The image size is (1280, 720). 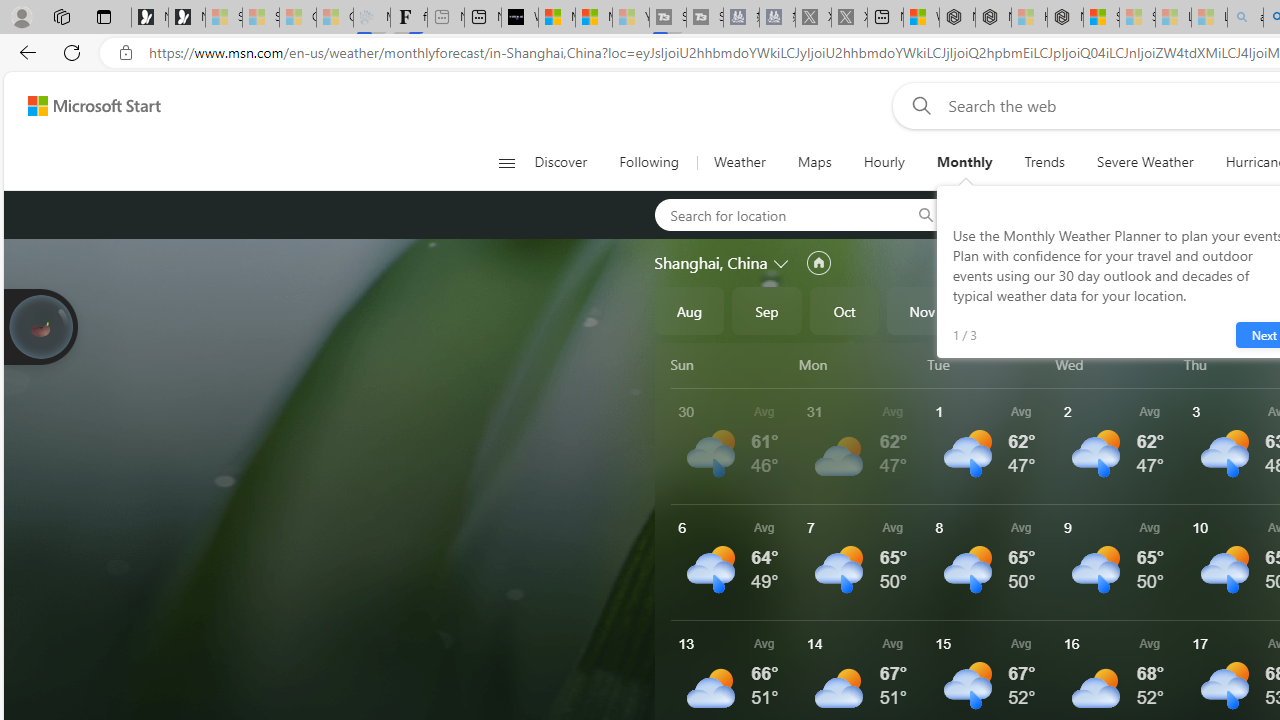 I want to click on Sun, so click(x=731, y=364).